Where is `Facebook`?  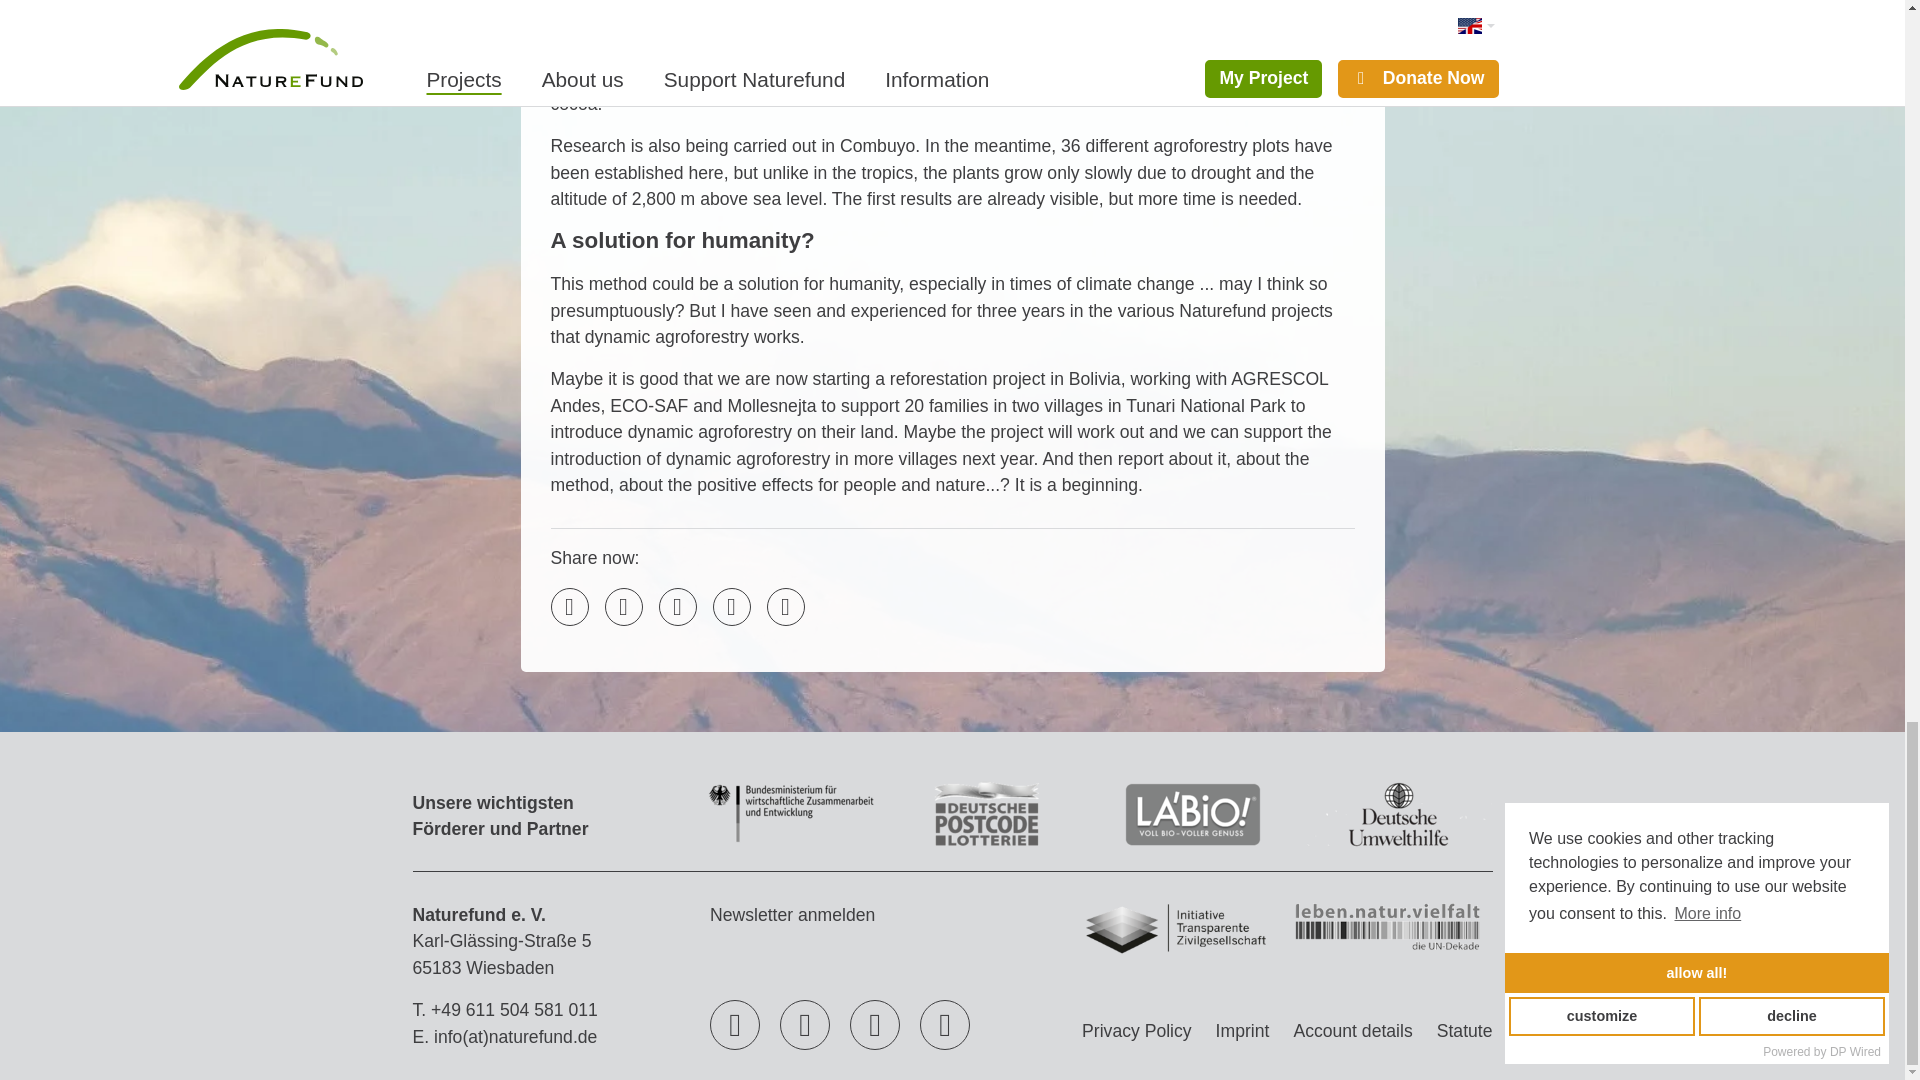
Facebook is located at coordinates (622, 606).